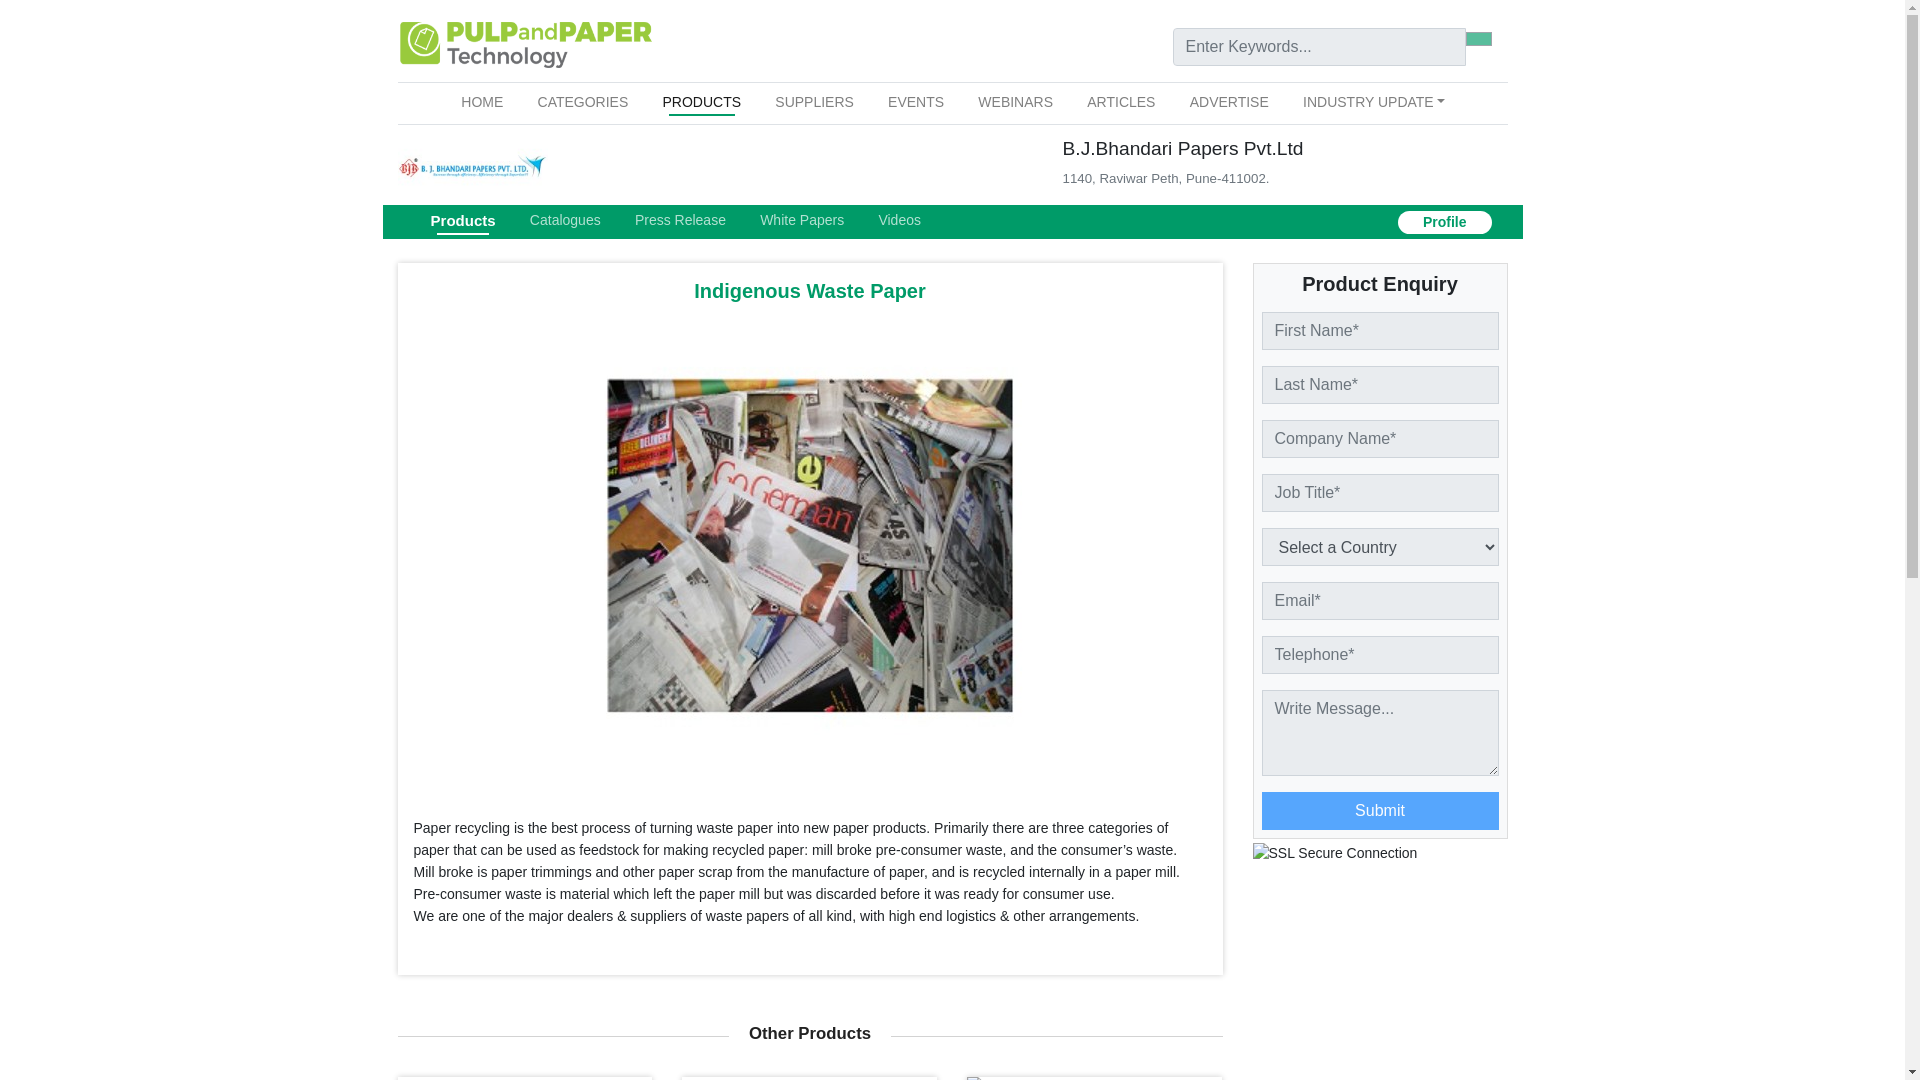 The height and width of the screenshot is (1080, 1920). I want to click on Submit, so click(1380, 810).